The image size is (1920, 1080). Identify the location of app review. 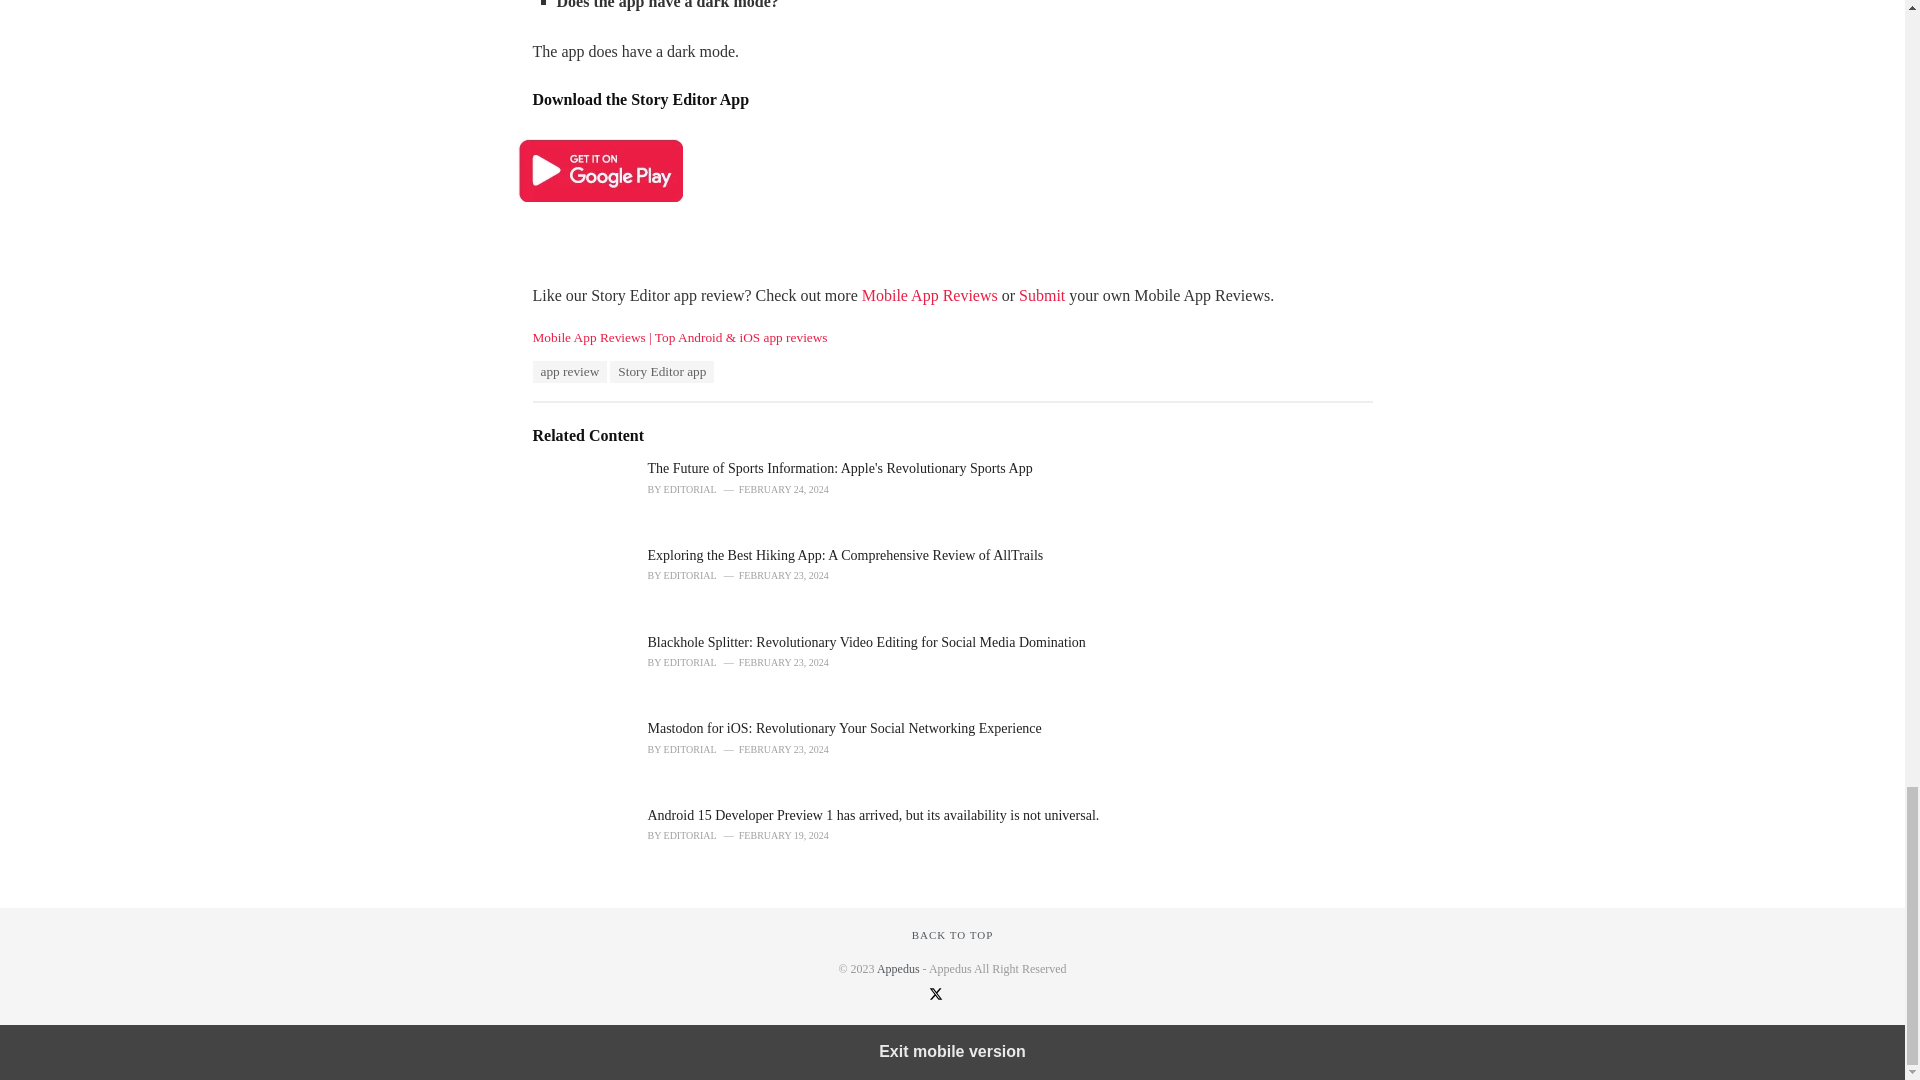
(568, 372).